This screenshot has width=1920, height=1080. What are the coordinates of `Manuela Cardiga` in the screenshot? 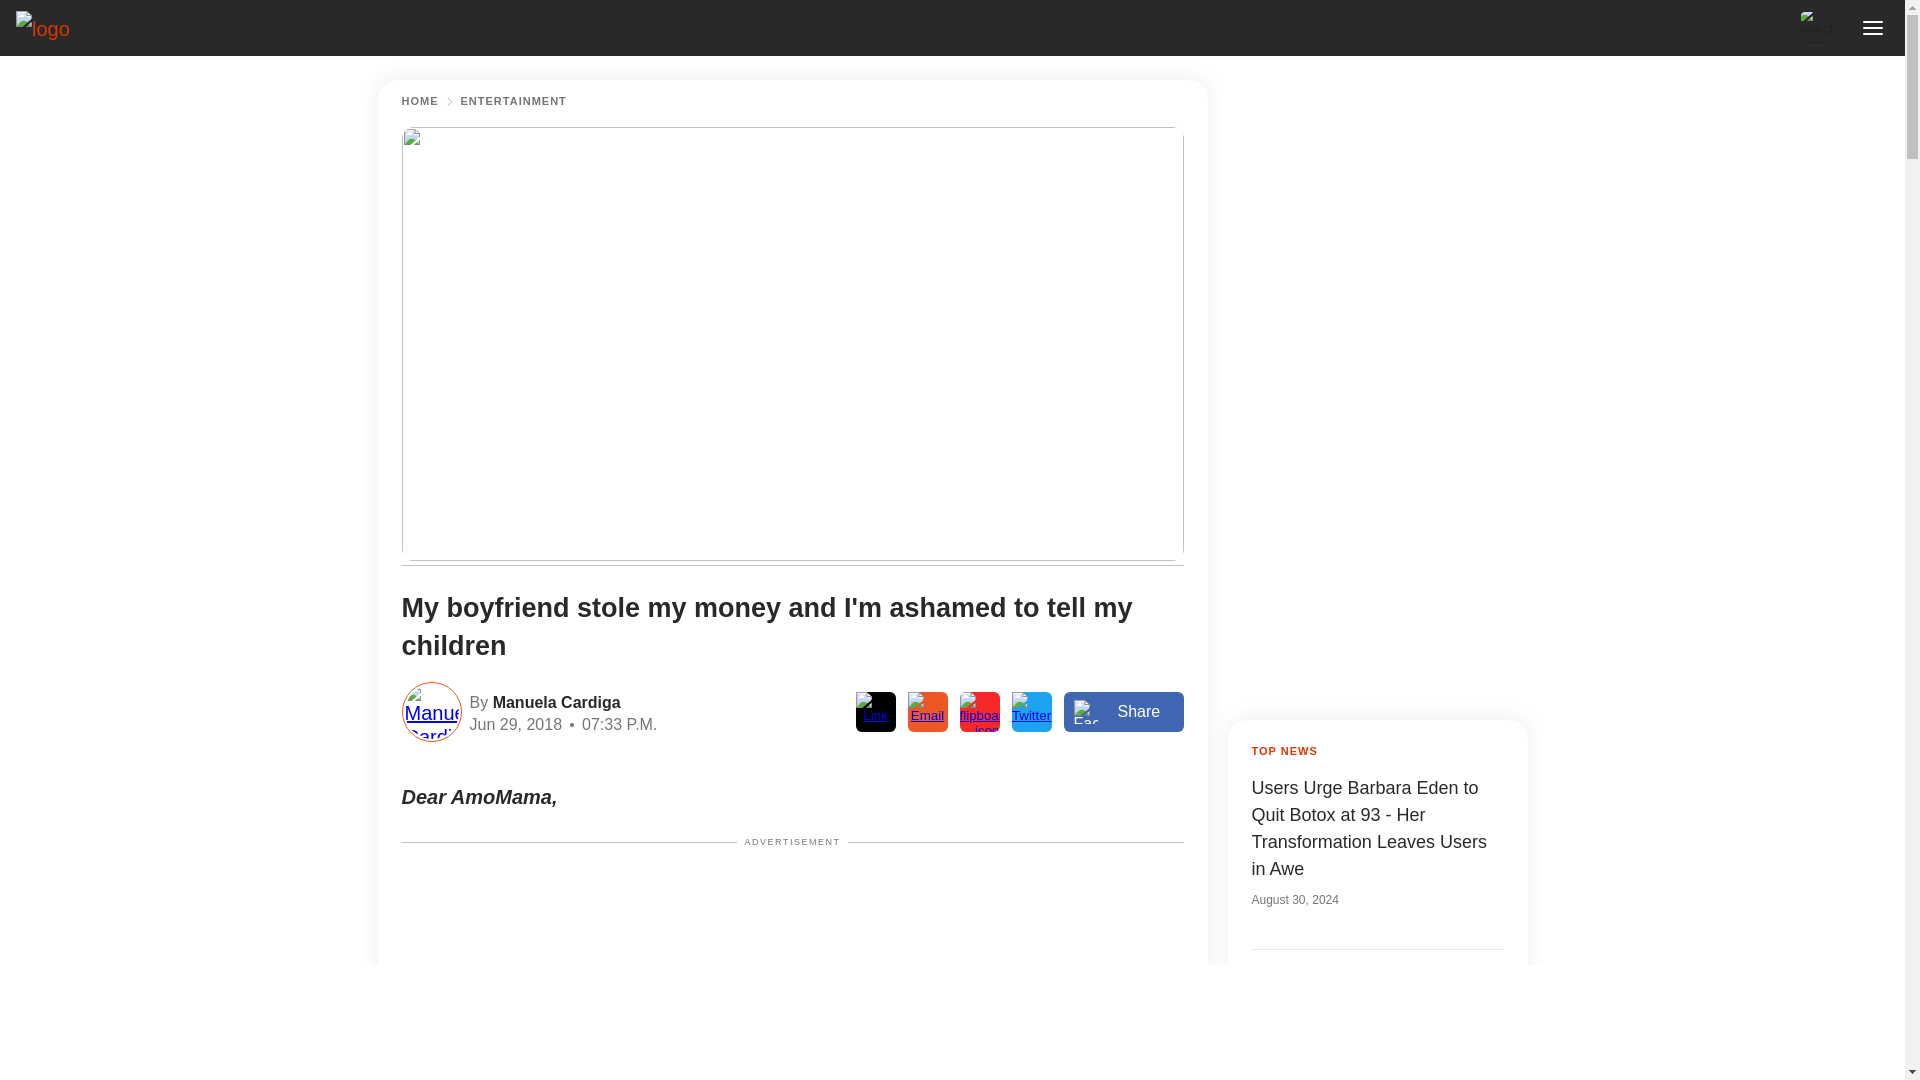 It's located at (554, 700).